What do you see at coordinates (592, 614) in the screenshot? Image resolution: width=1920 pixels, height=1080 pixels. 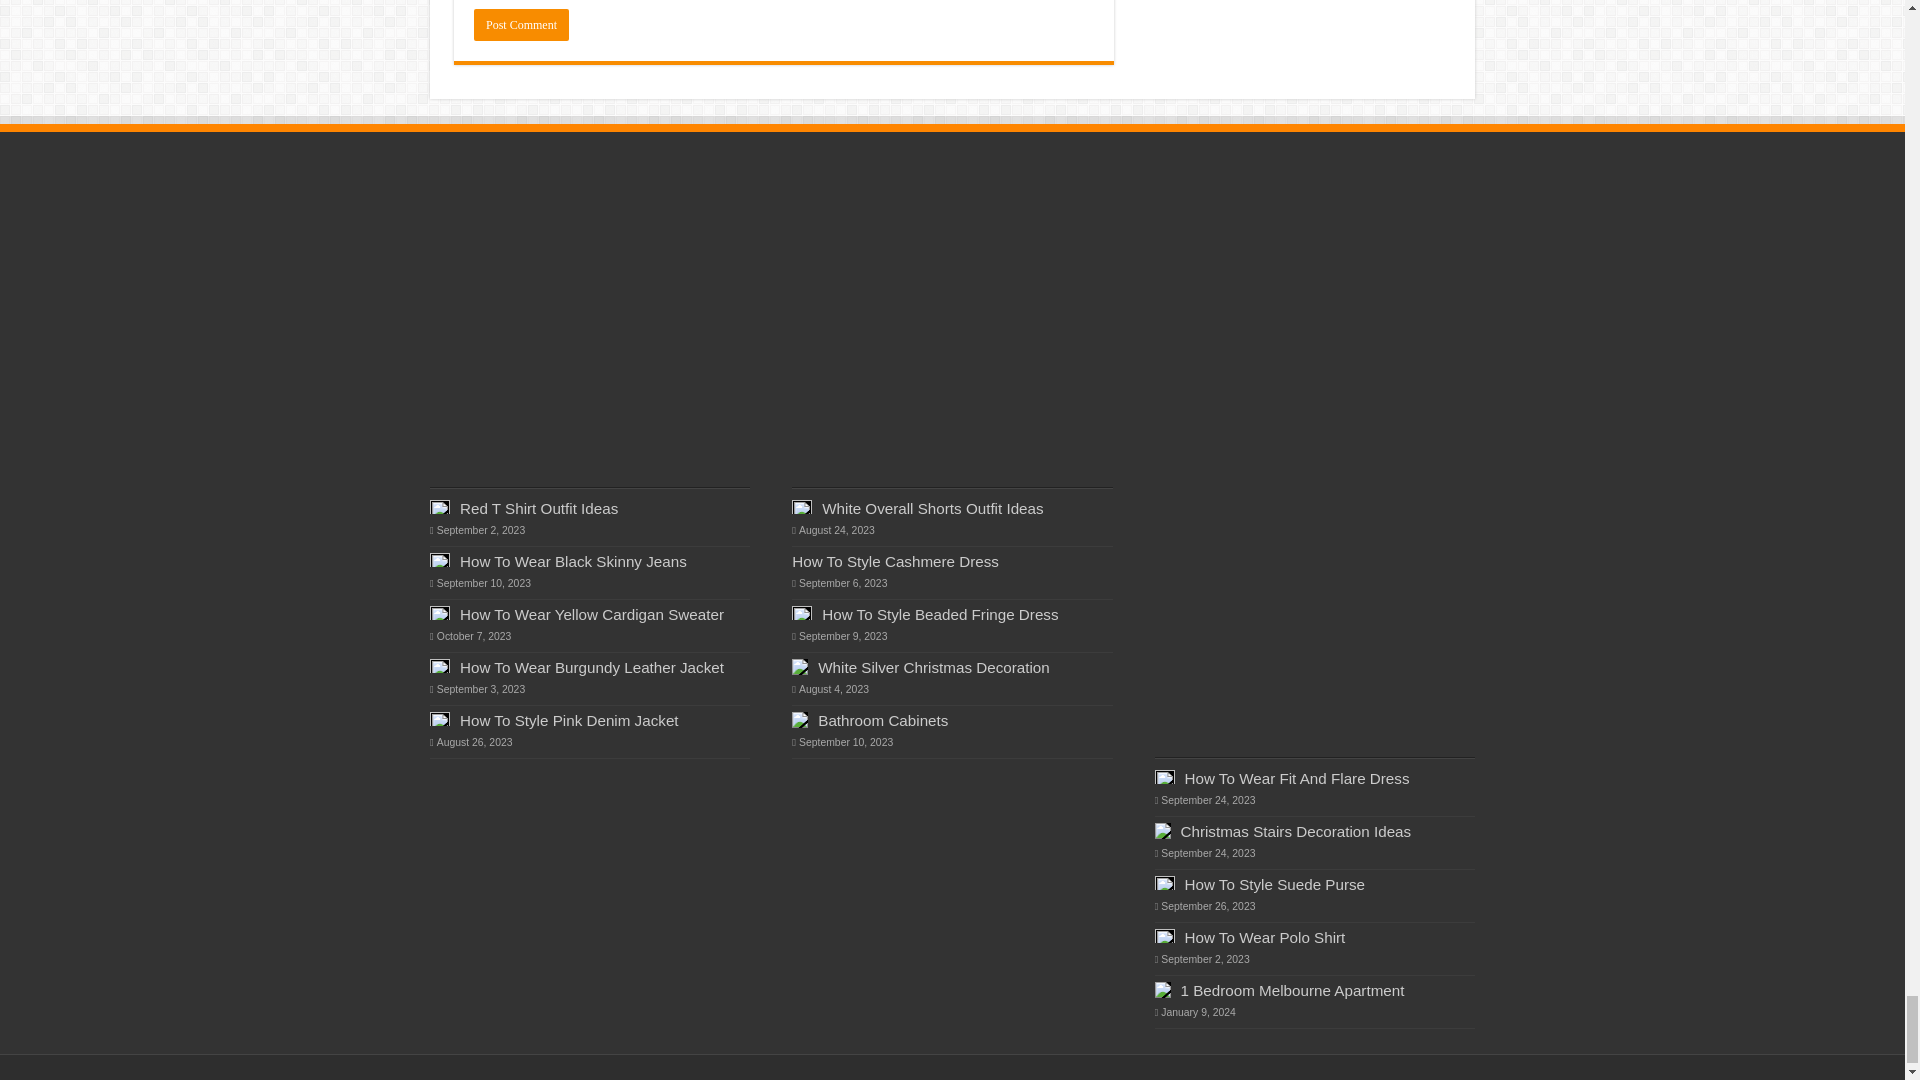 I see `How To Wear Yellow Cardigan Sweater` at bounding box center [592, 614].